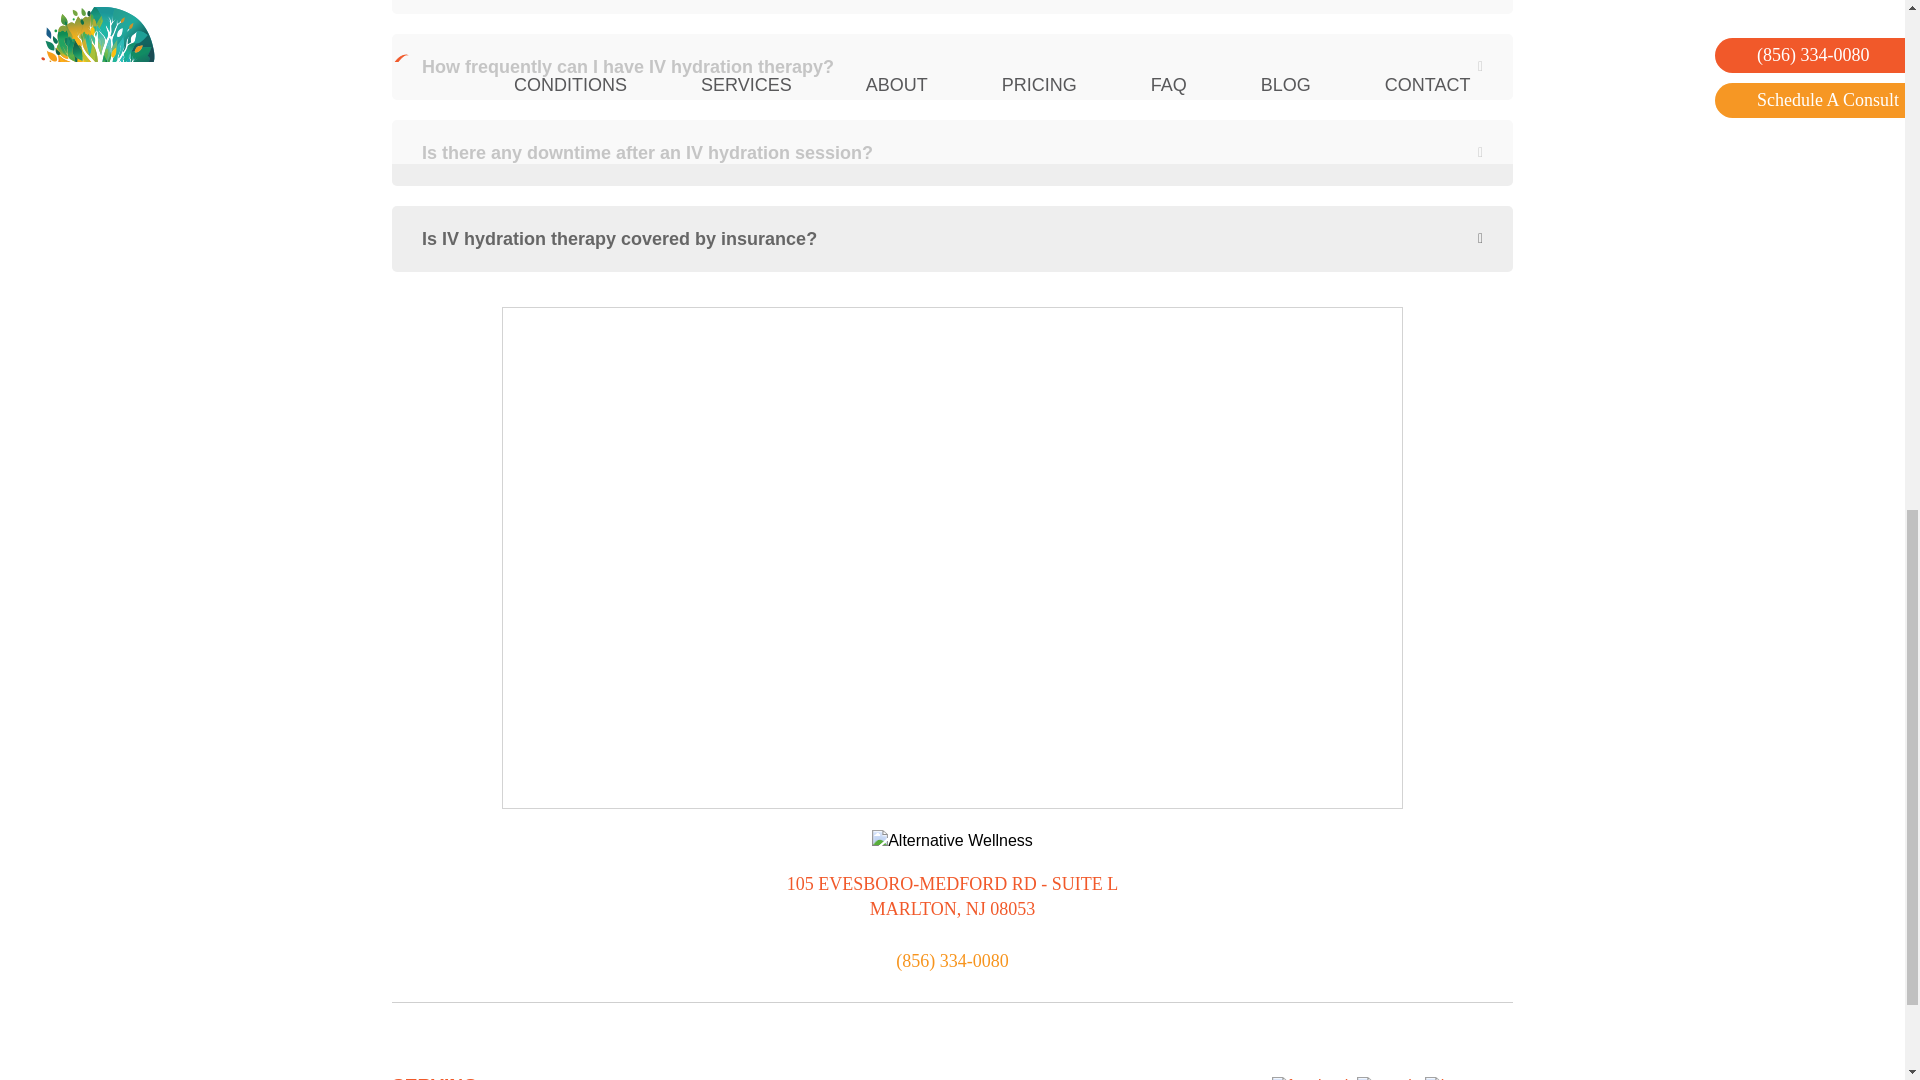 The width and height of the screenshot is (1920, 1080). I want to click on facebook, so click(1312, 1078).